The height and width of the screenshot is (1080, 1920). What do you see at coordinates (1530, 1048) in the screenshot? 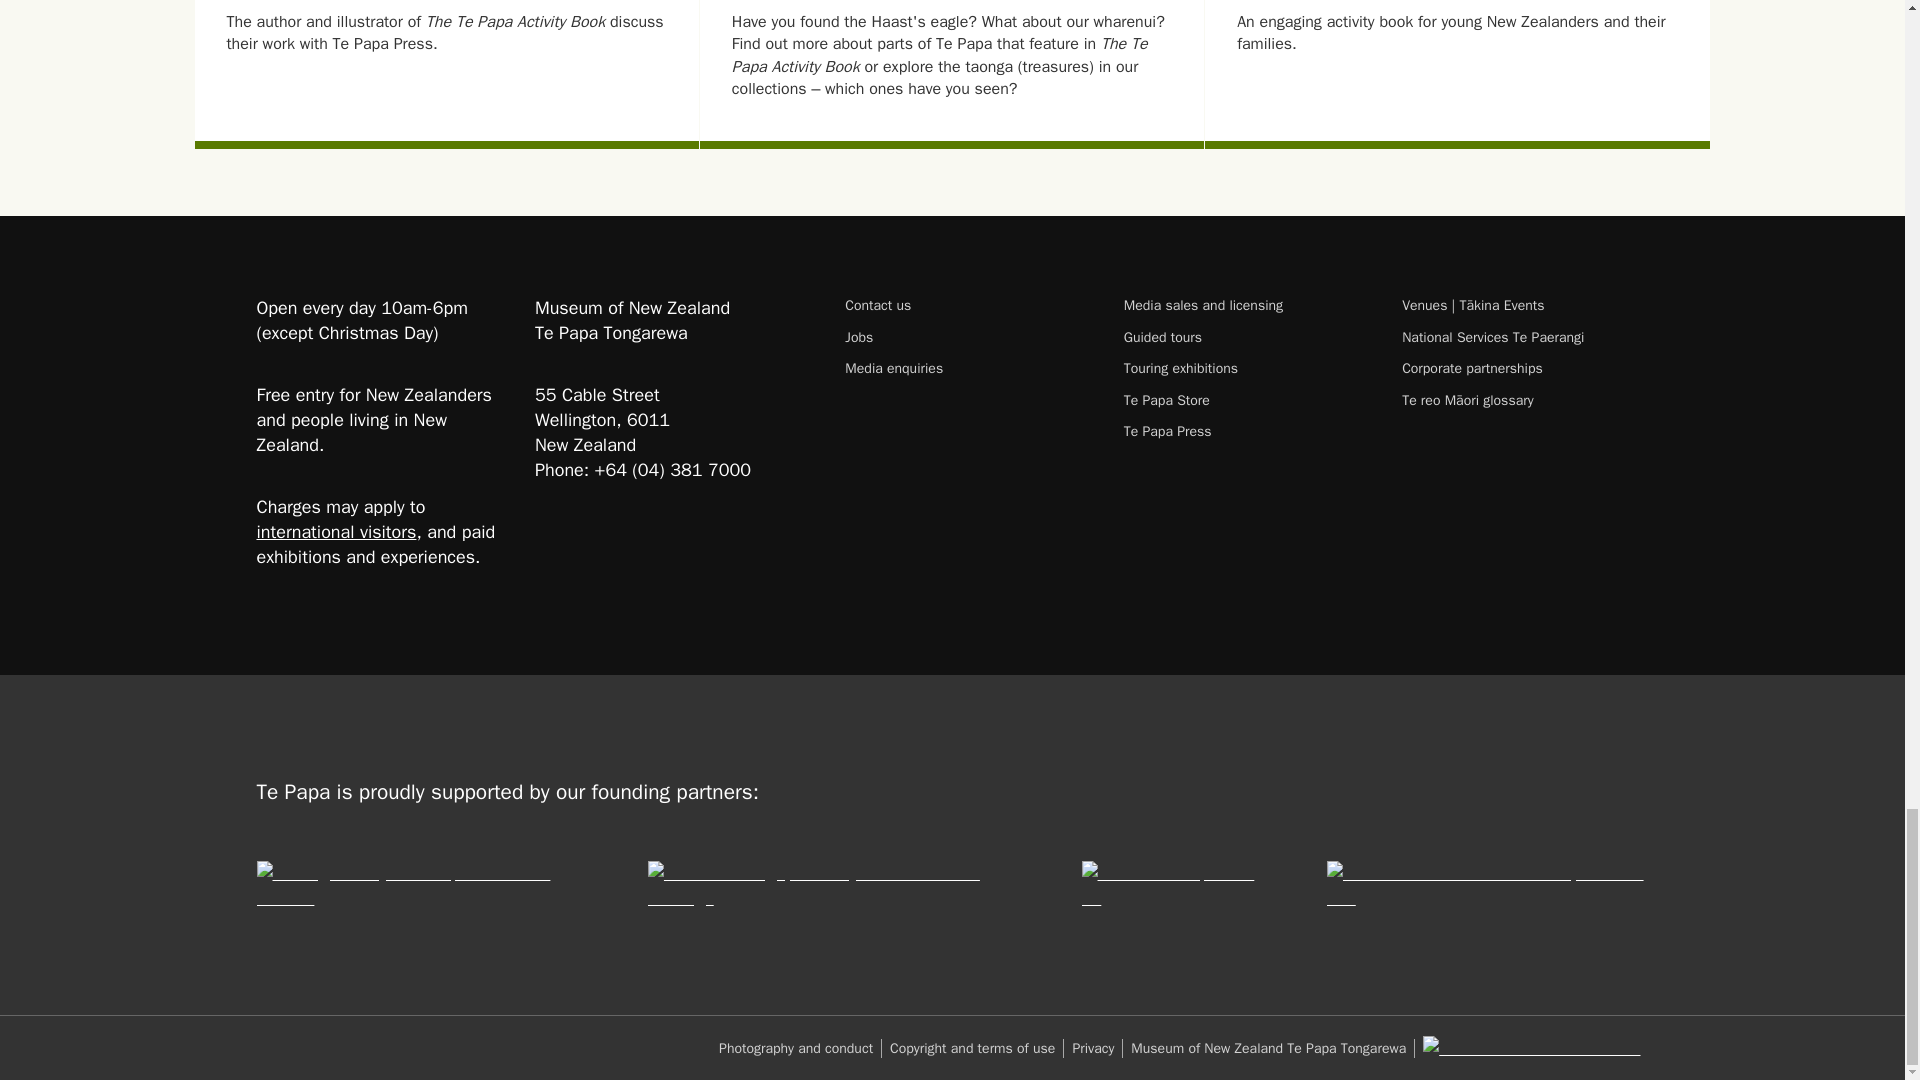
I see `New Zealand Government` at bounding box center [1530, 1048].